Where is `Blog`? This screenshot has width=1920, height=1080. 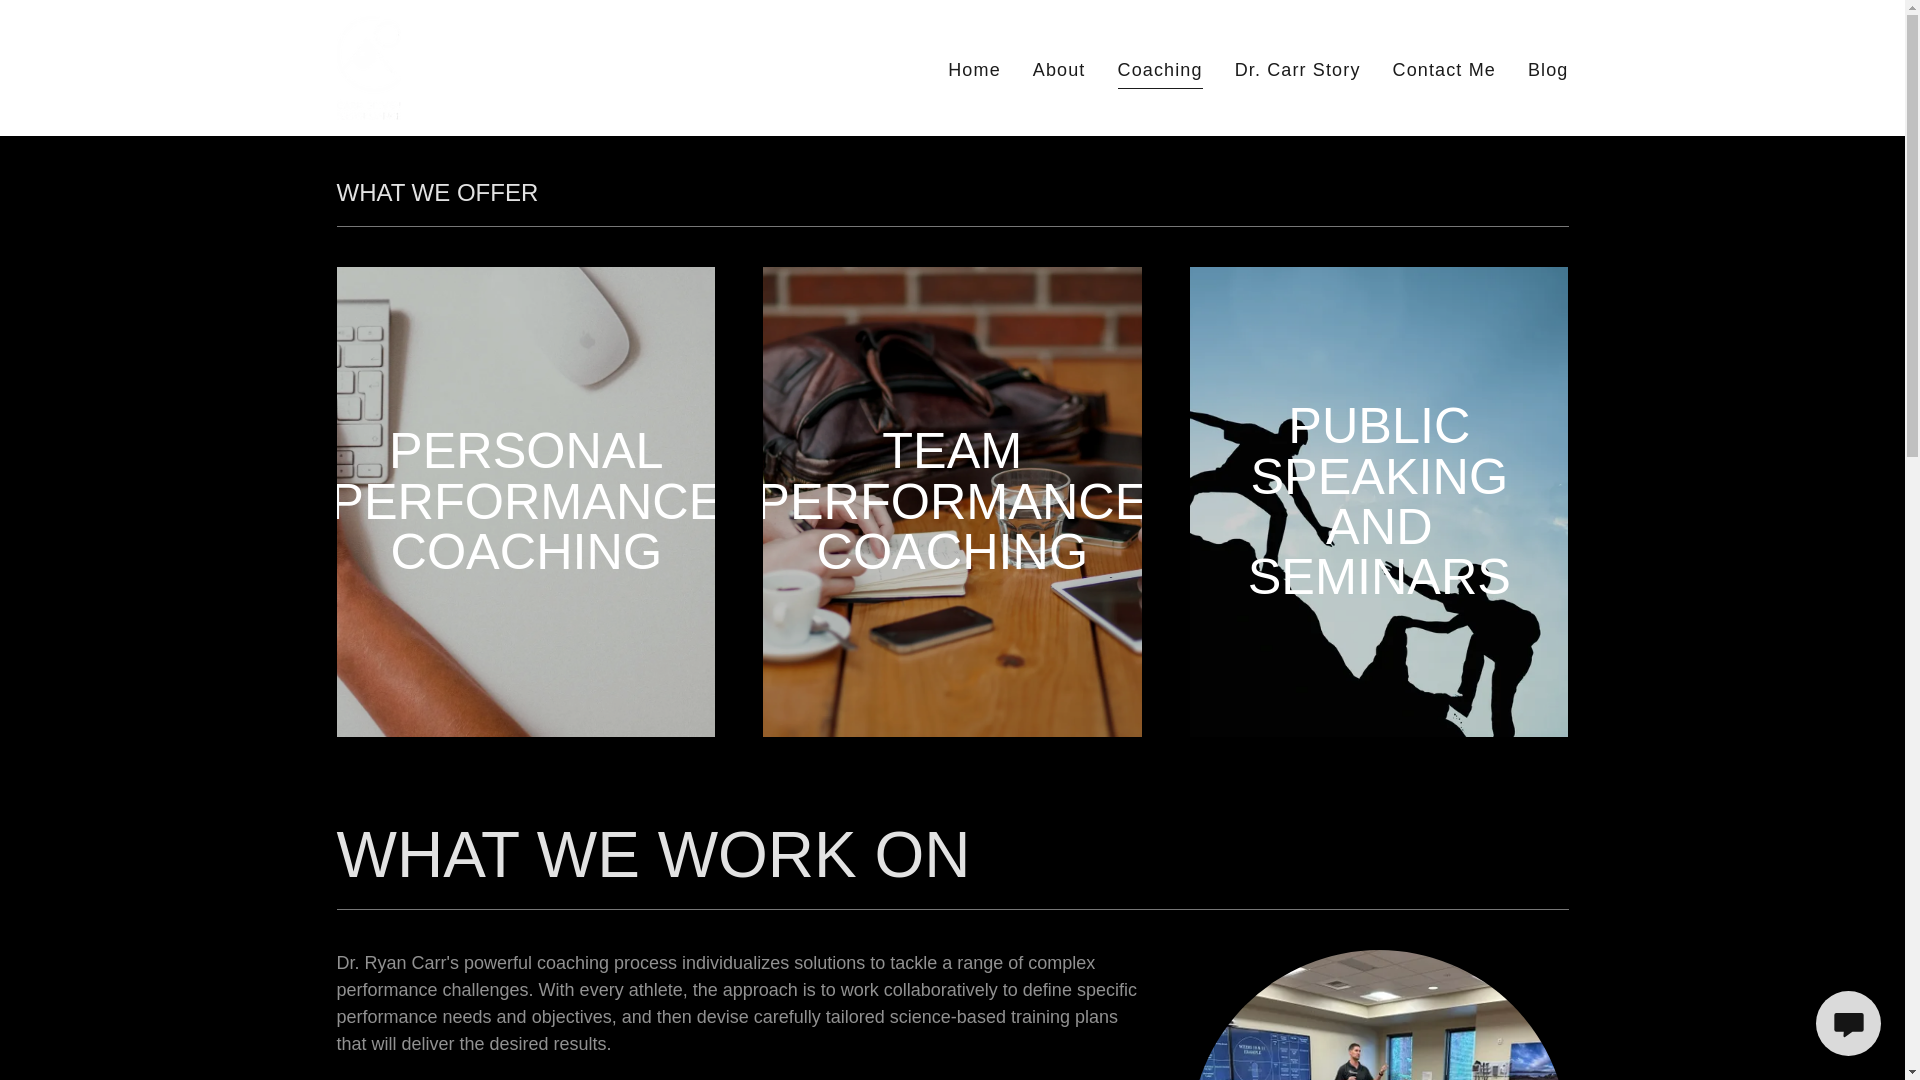 Blog is located at coordinates (1548, 70).